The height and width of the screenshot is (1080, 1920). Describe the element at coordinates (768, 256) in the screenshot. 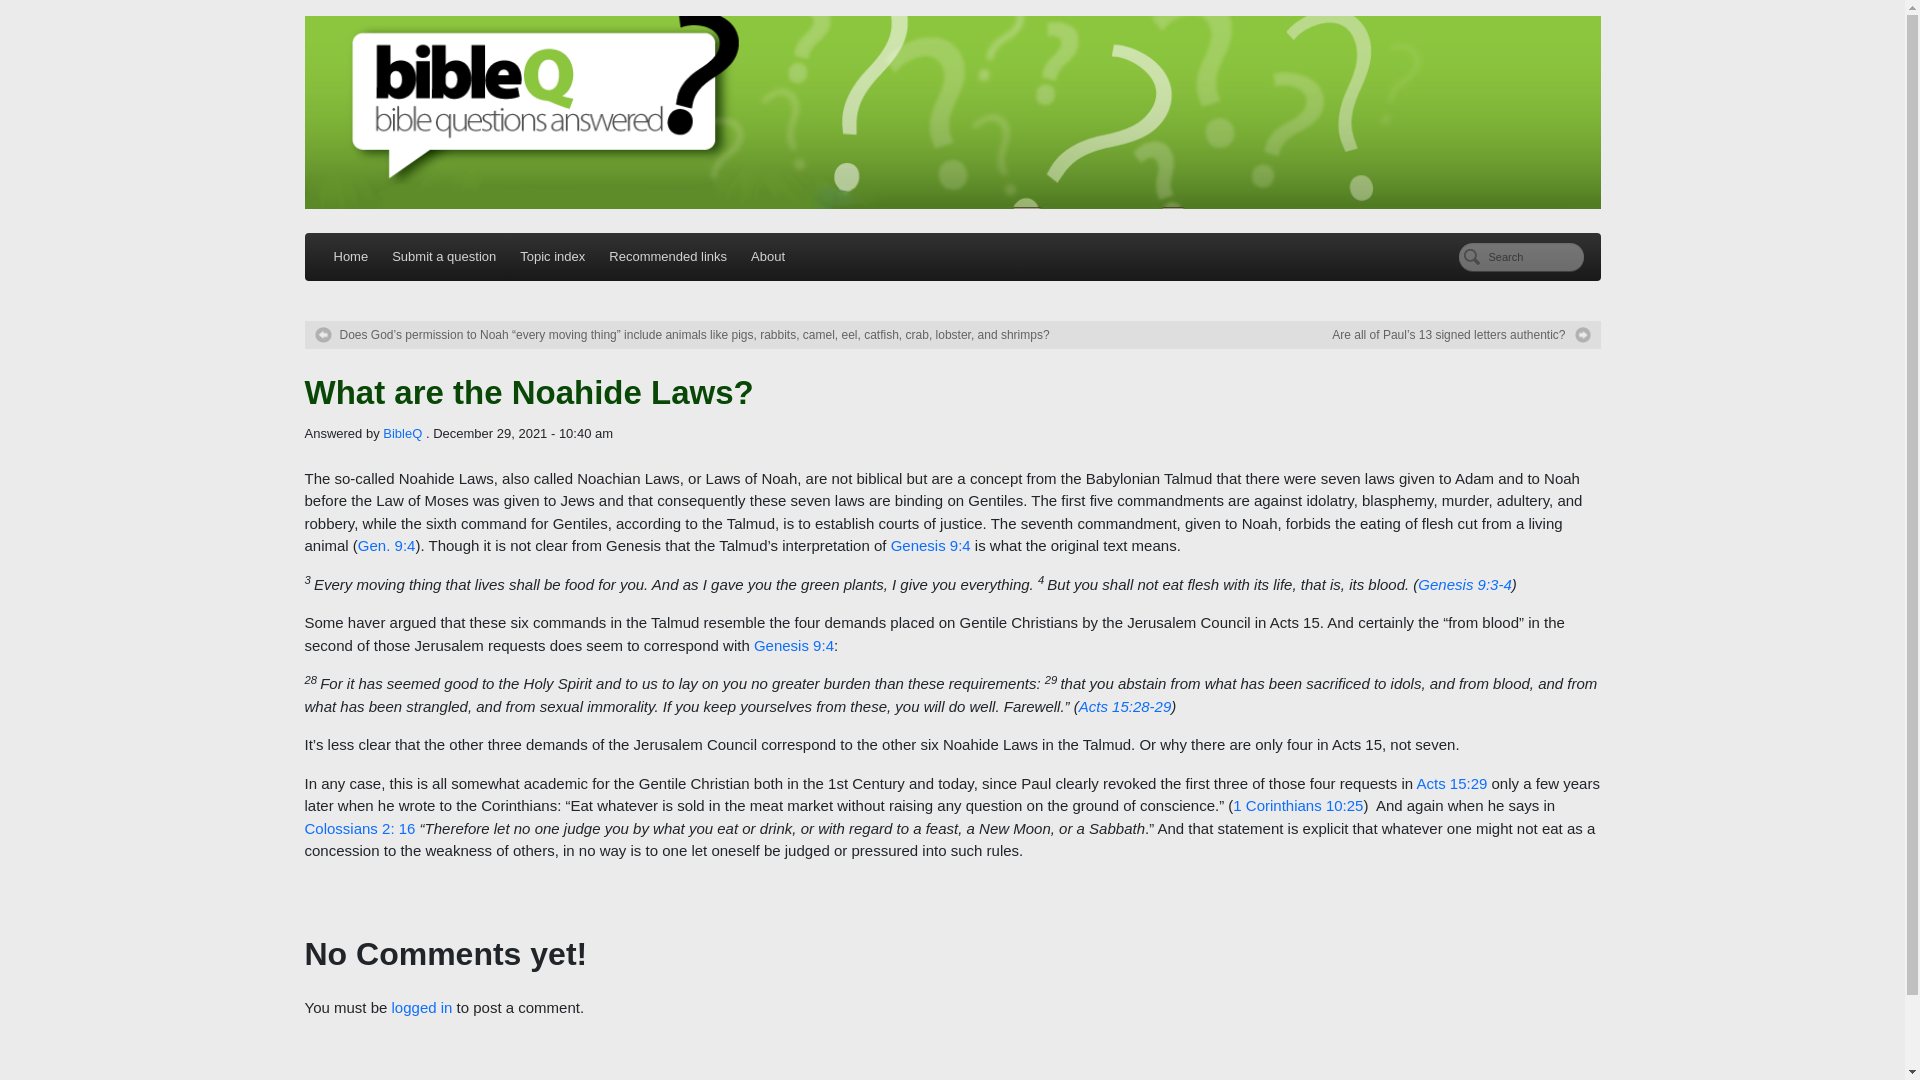

I see `About` at that location.